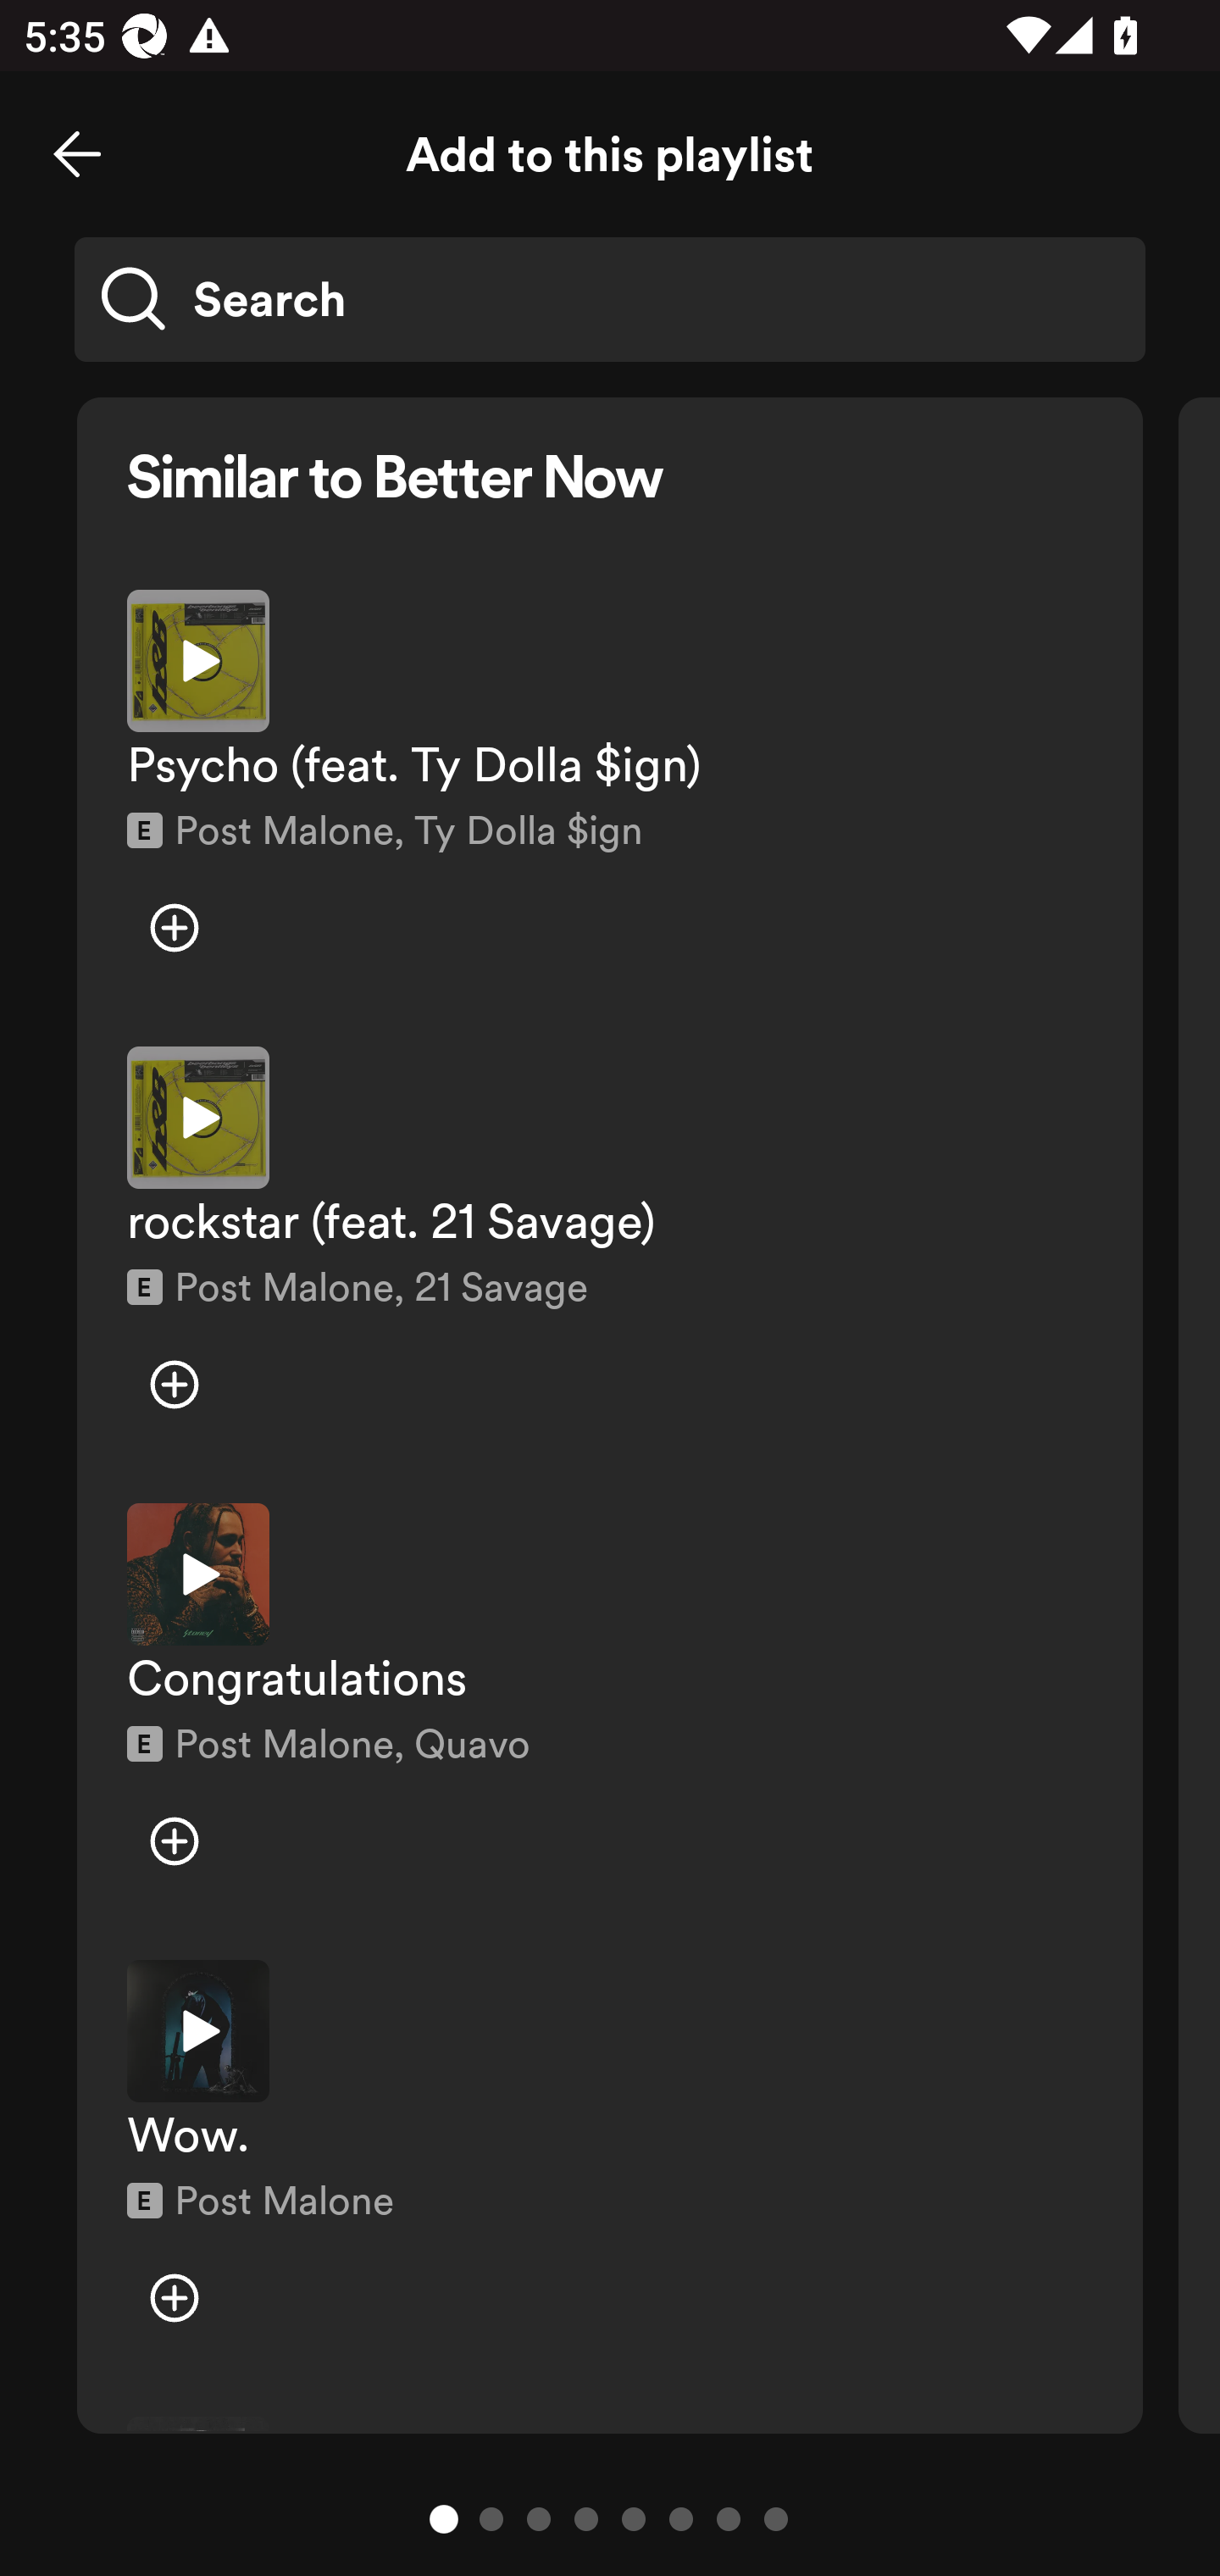 This screenshot has height=2576, width=1220. I want to click on Play preview, so click(198, 2030).